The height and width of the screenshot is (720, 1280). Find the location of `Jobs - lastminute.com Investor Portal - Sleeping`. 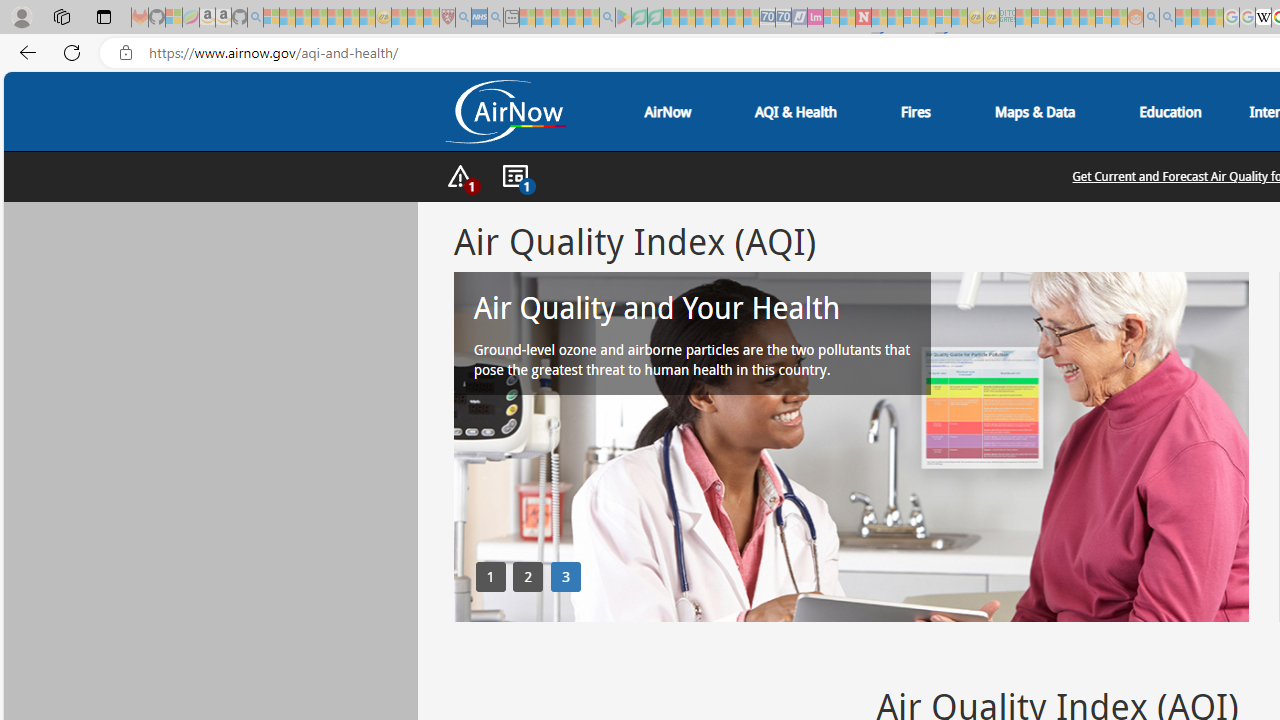

Jobs - lastminute.com Investor Portal - Sleeping is located at coordinates (815, 18).